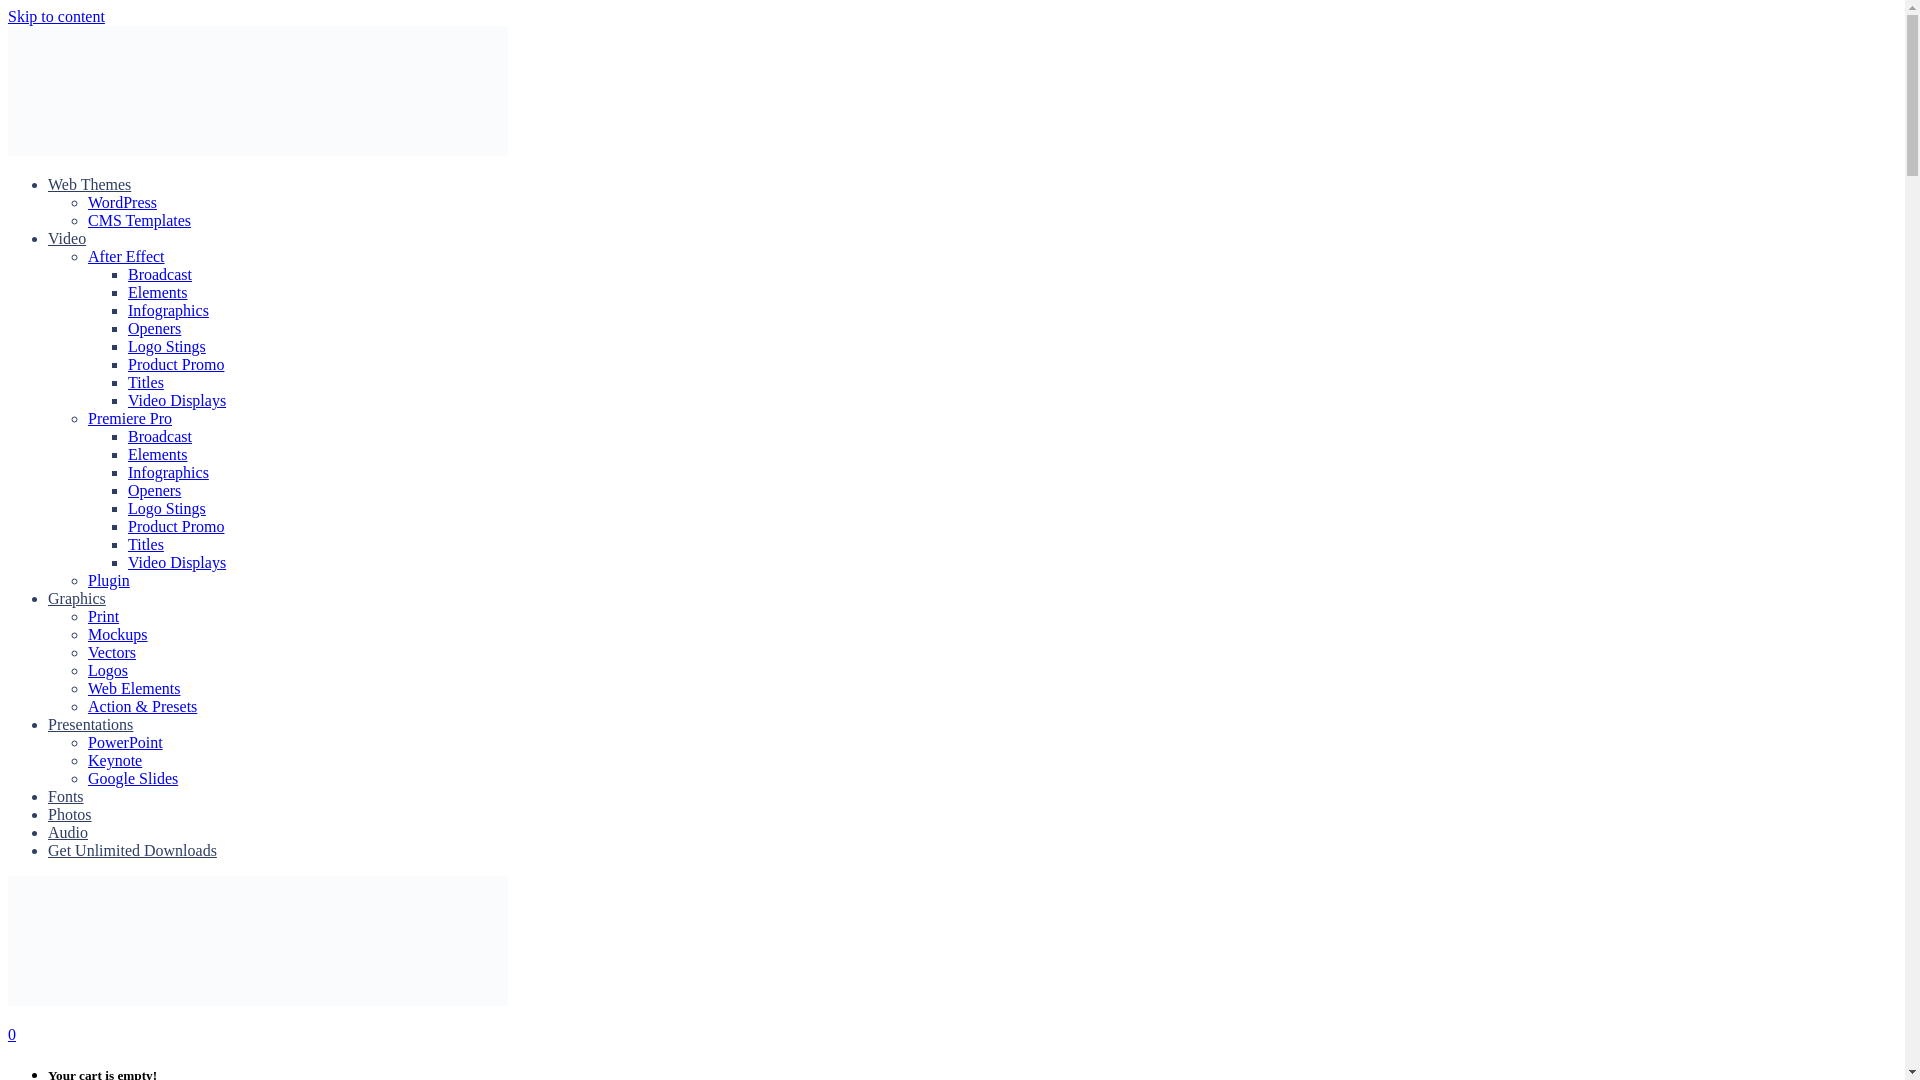 This screenshot has height=1080, width=1920. What do you see at coordinates (68, 832) in the screenshot?
I see `Audio` at bounding box center [68, 832].